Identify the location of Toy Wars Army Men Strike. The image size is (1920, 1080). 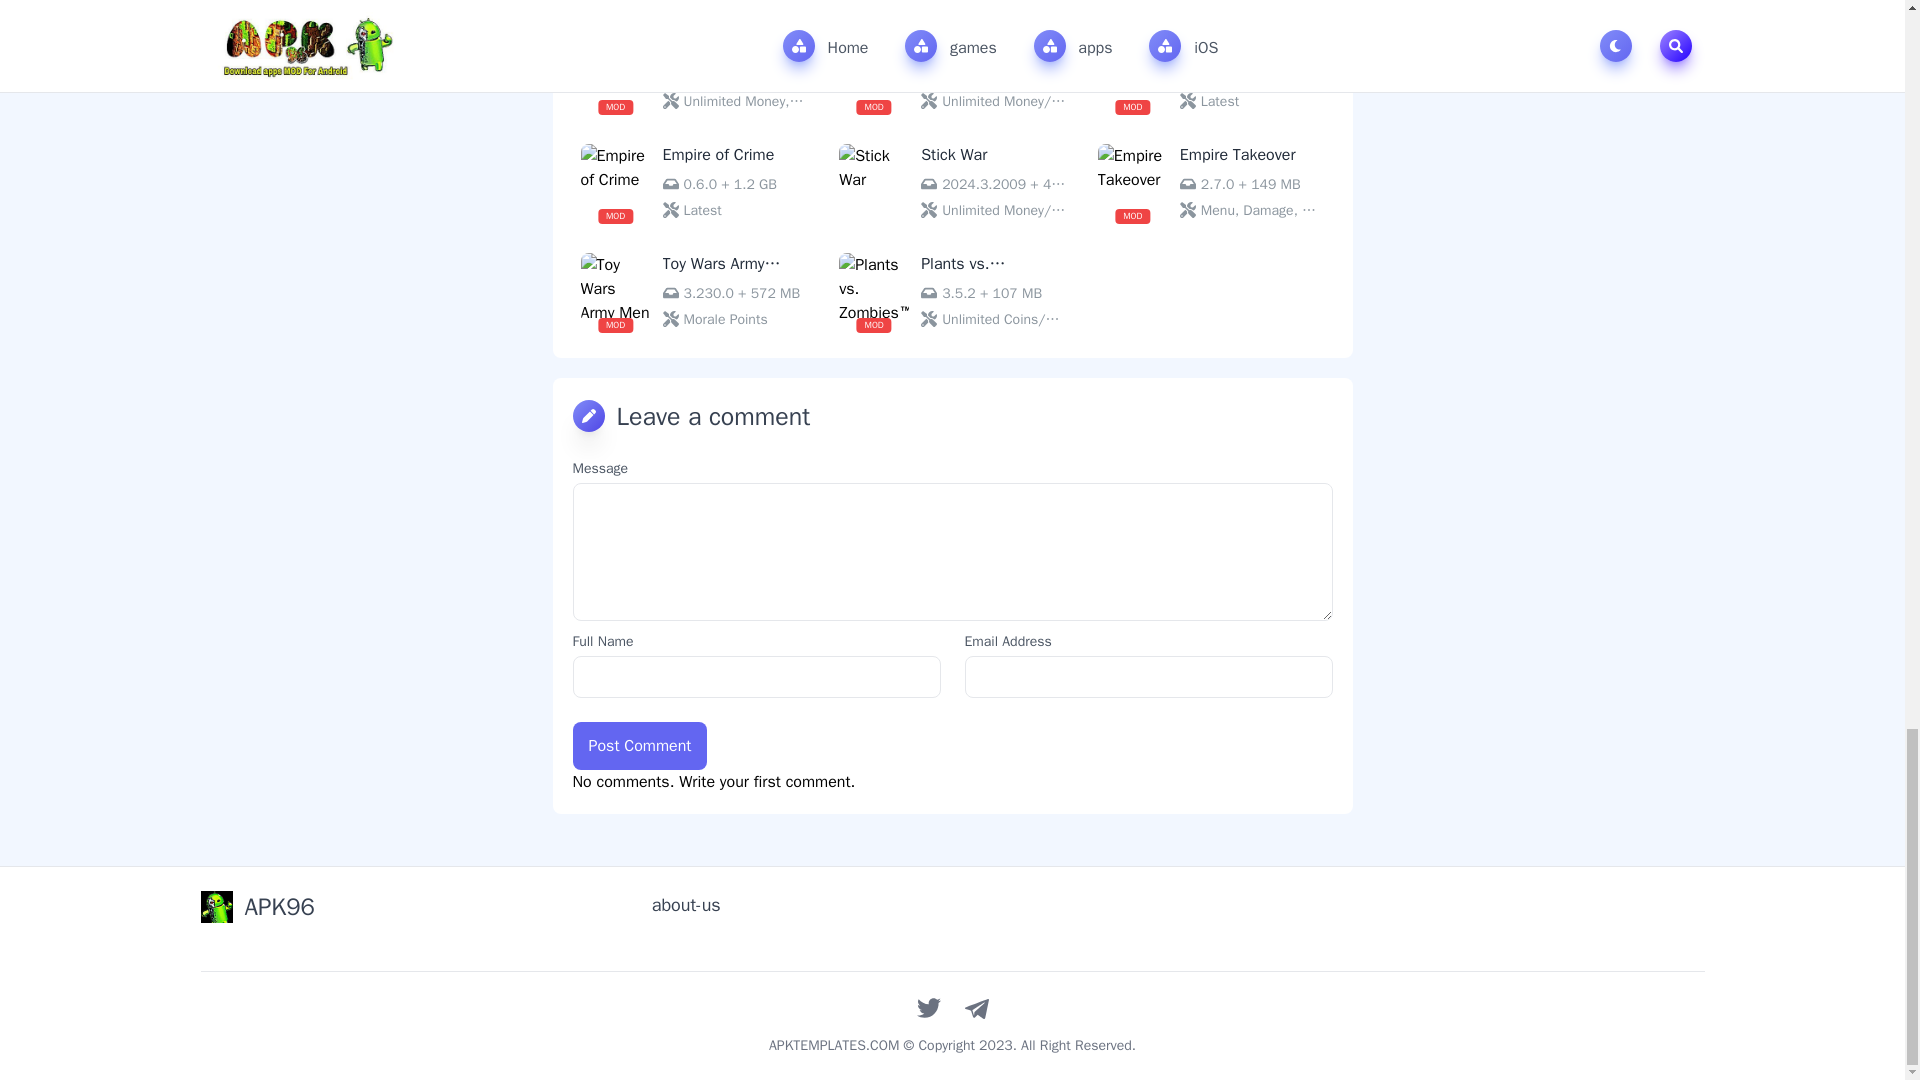
(694, 291).